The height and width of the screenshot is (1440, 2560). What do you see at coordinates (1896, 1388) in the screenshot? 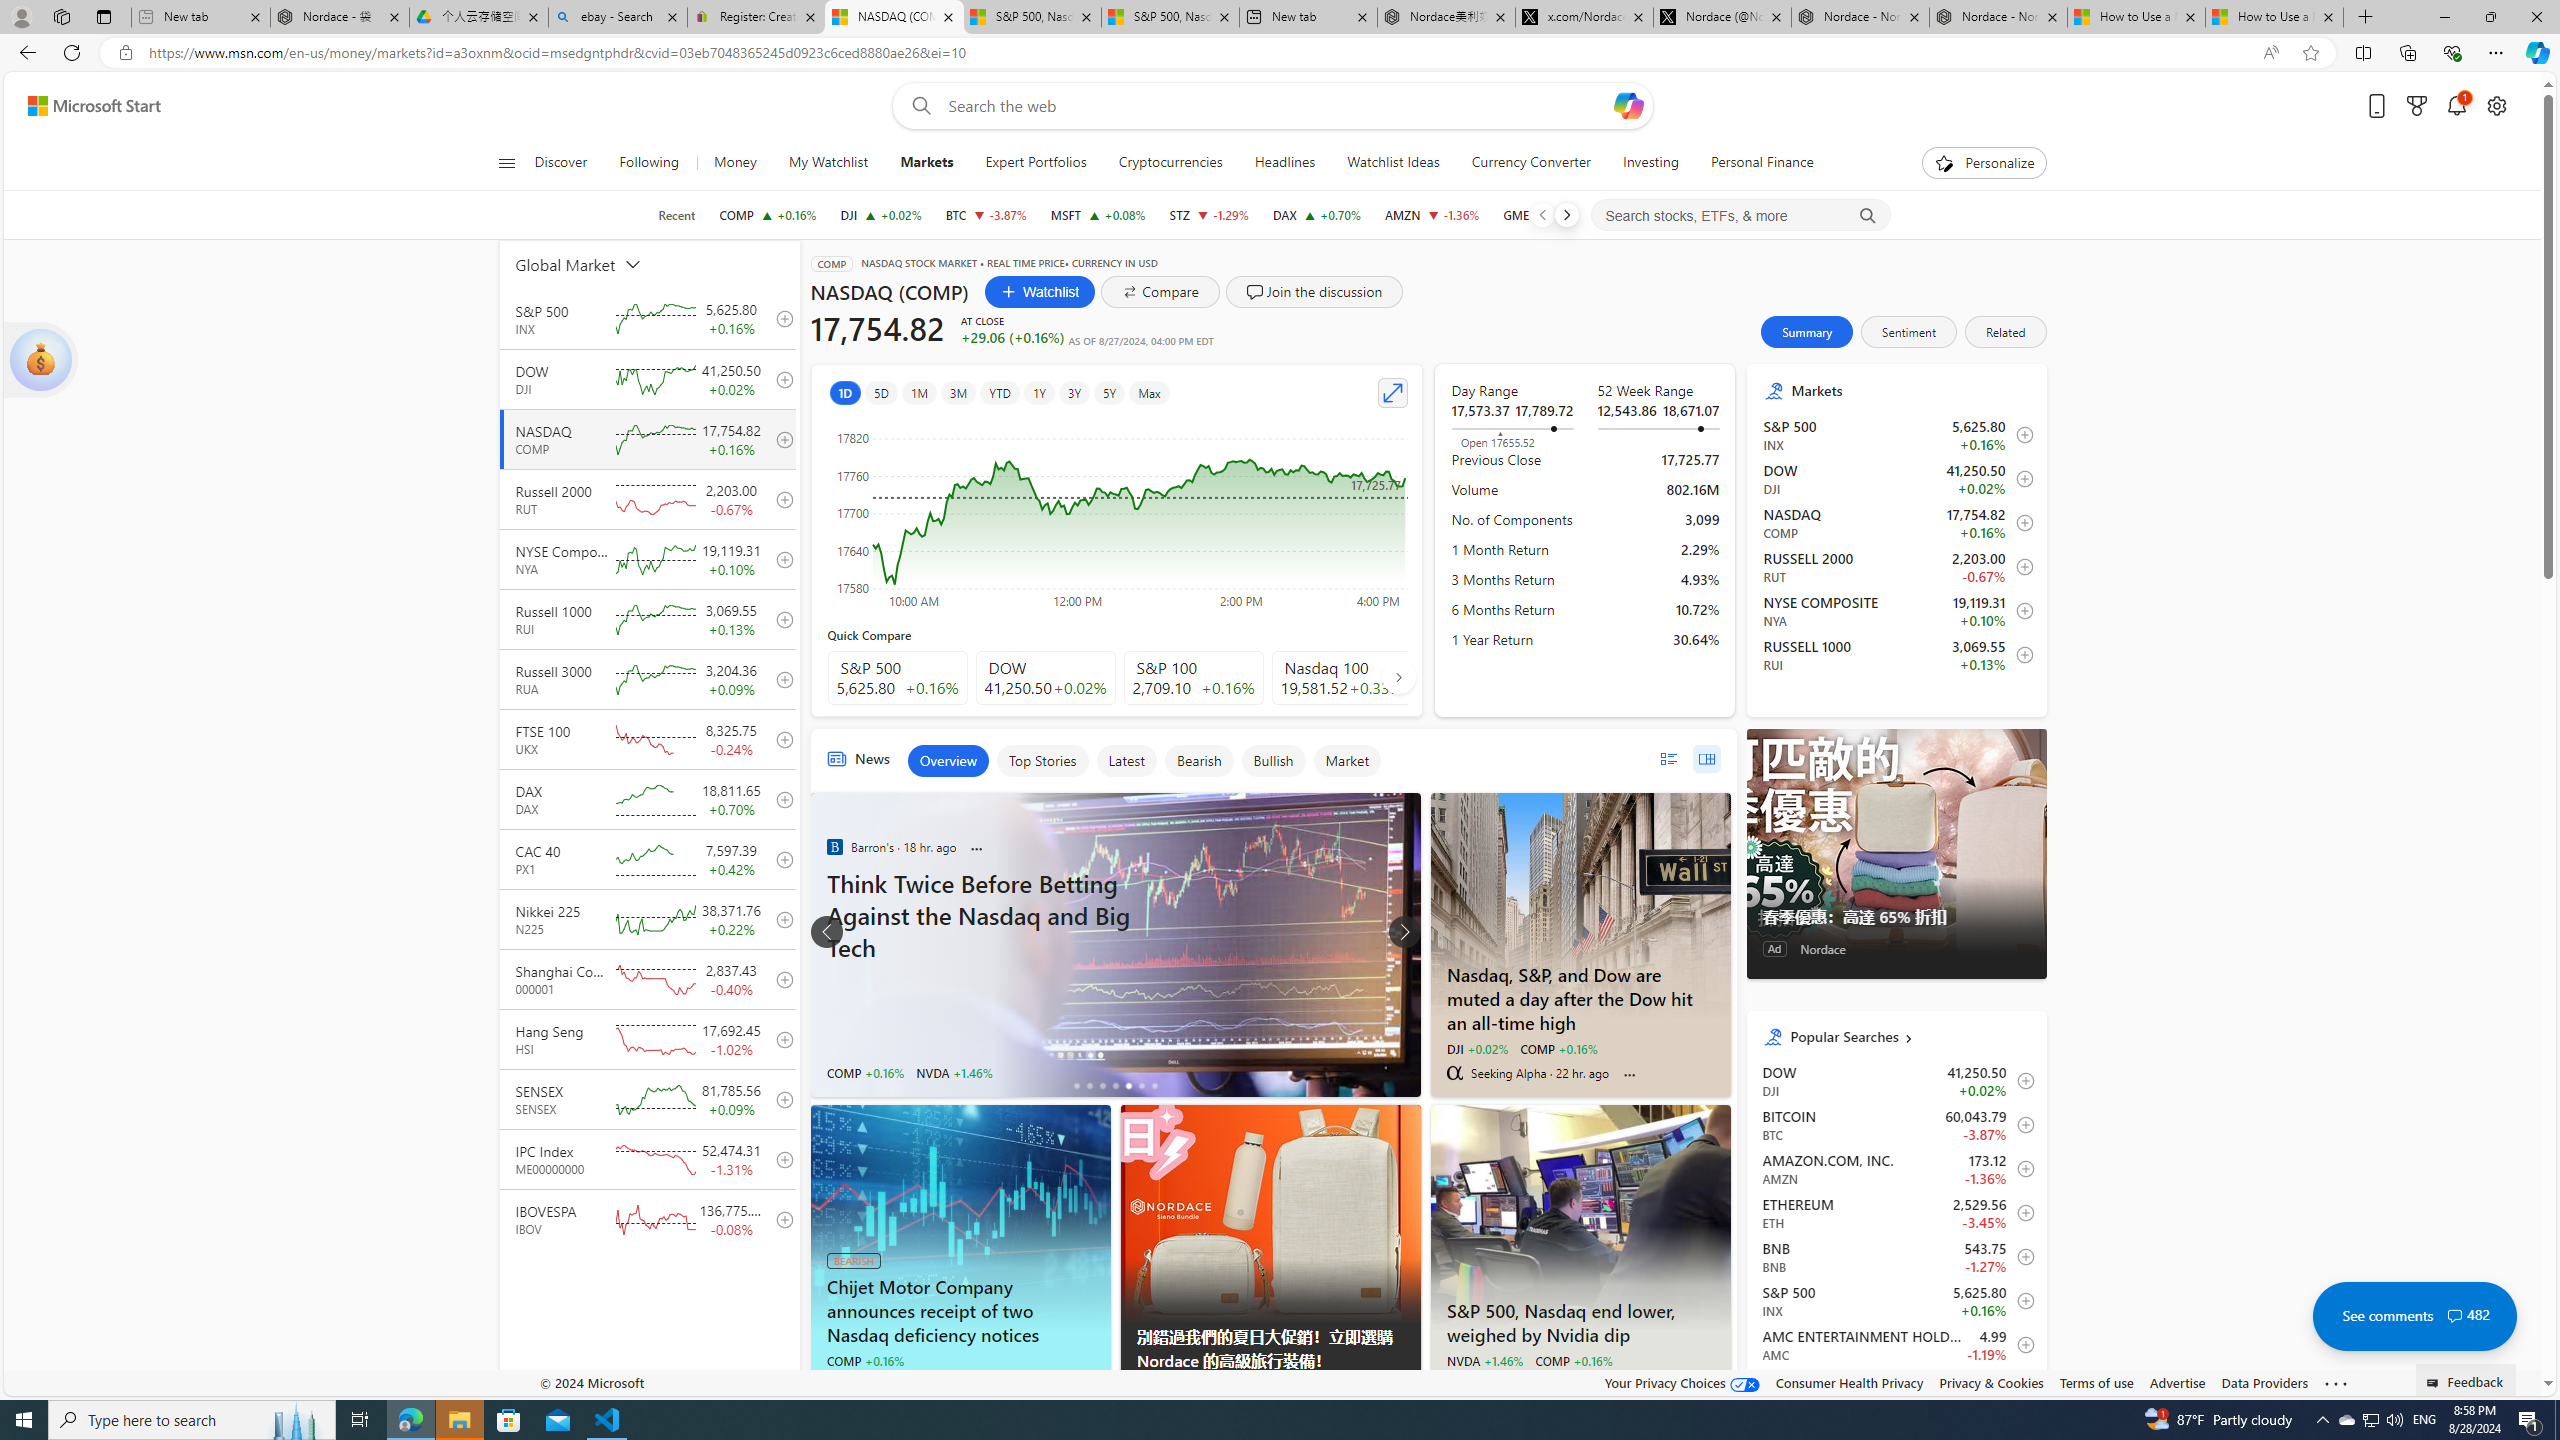
I see `ADA Cardano decrease 0.36 -0.00 -1.27% itemundefined` at bounding box center [1896, 1388].